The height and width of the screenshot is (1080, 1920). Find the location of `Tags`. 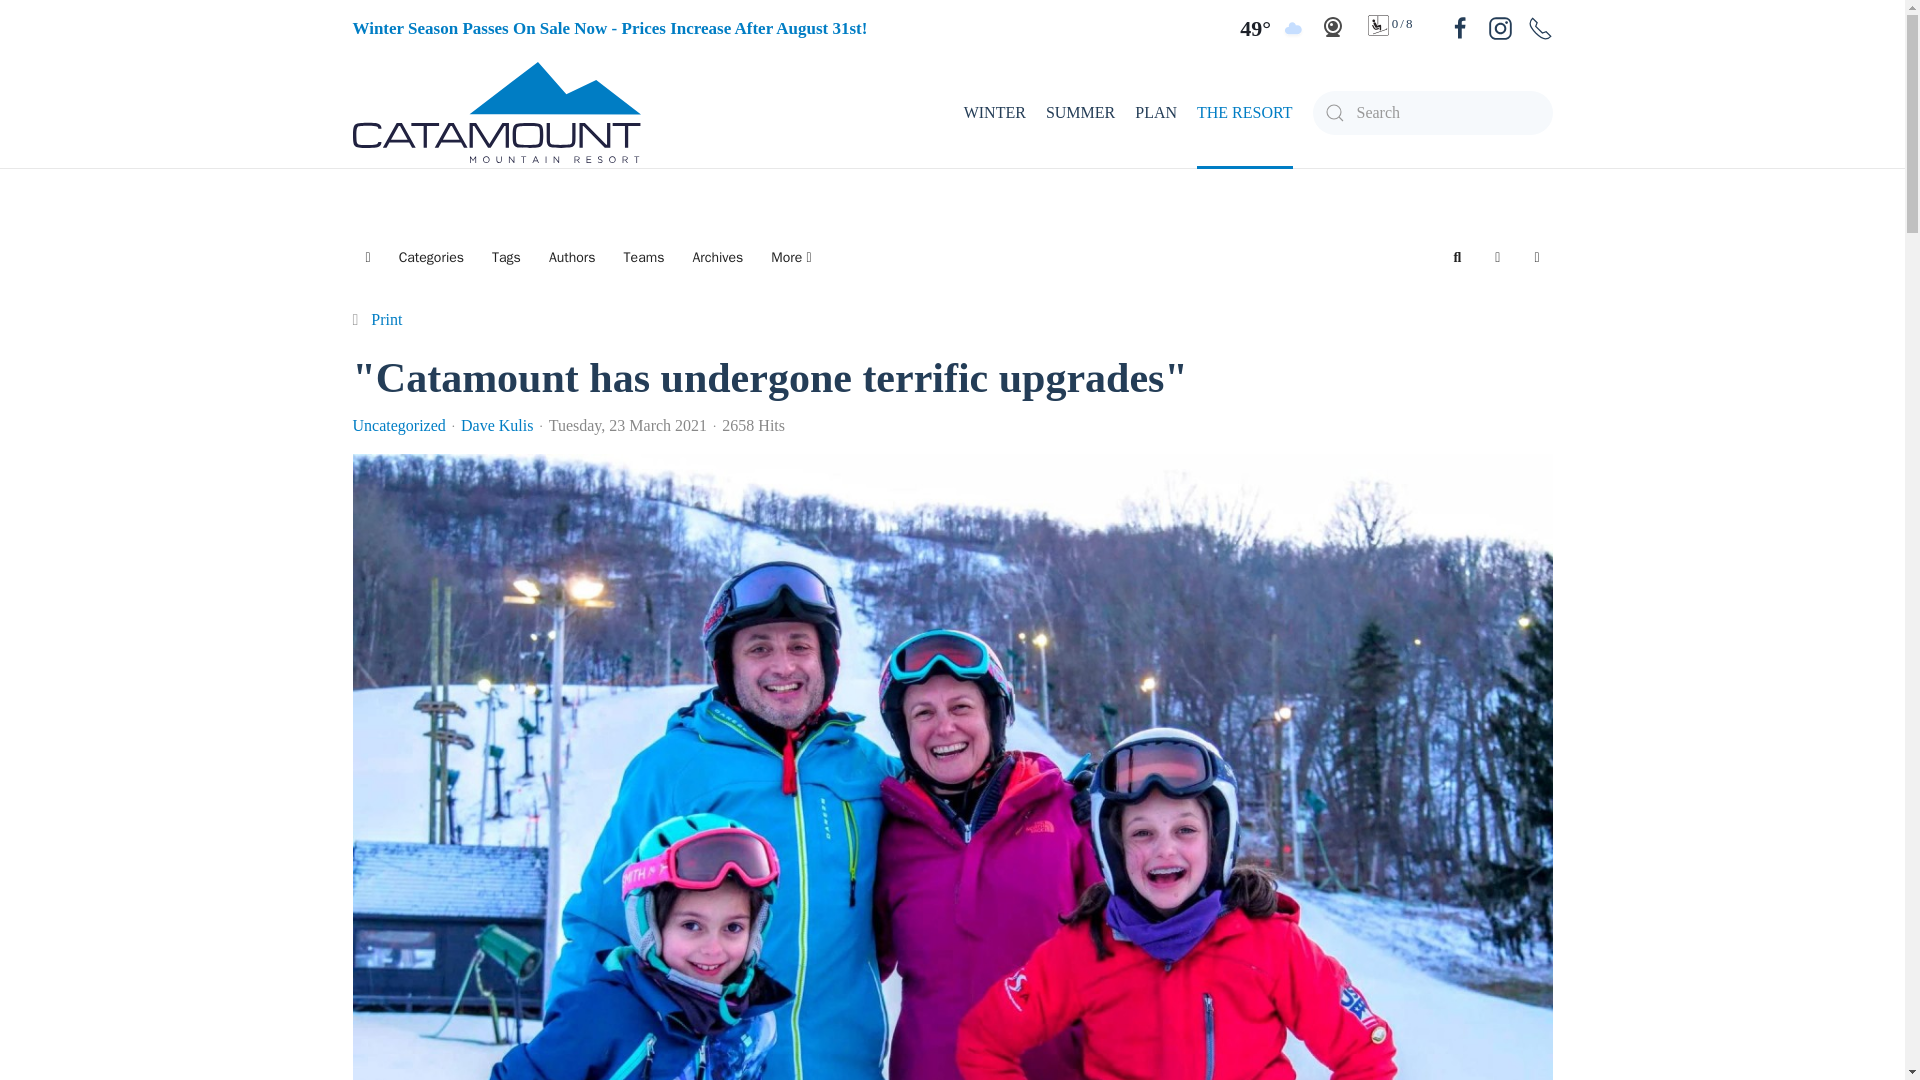

Tags is located at coordinates (506, 257).